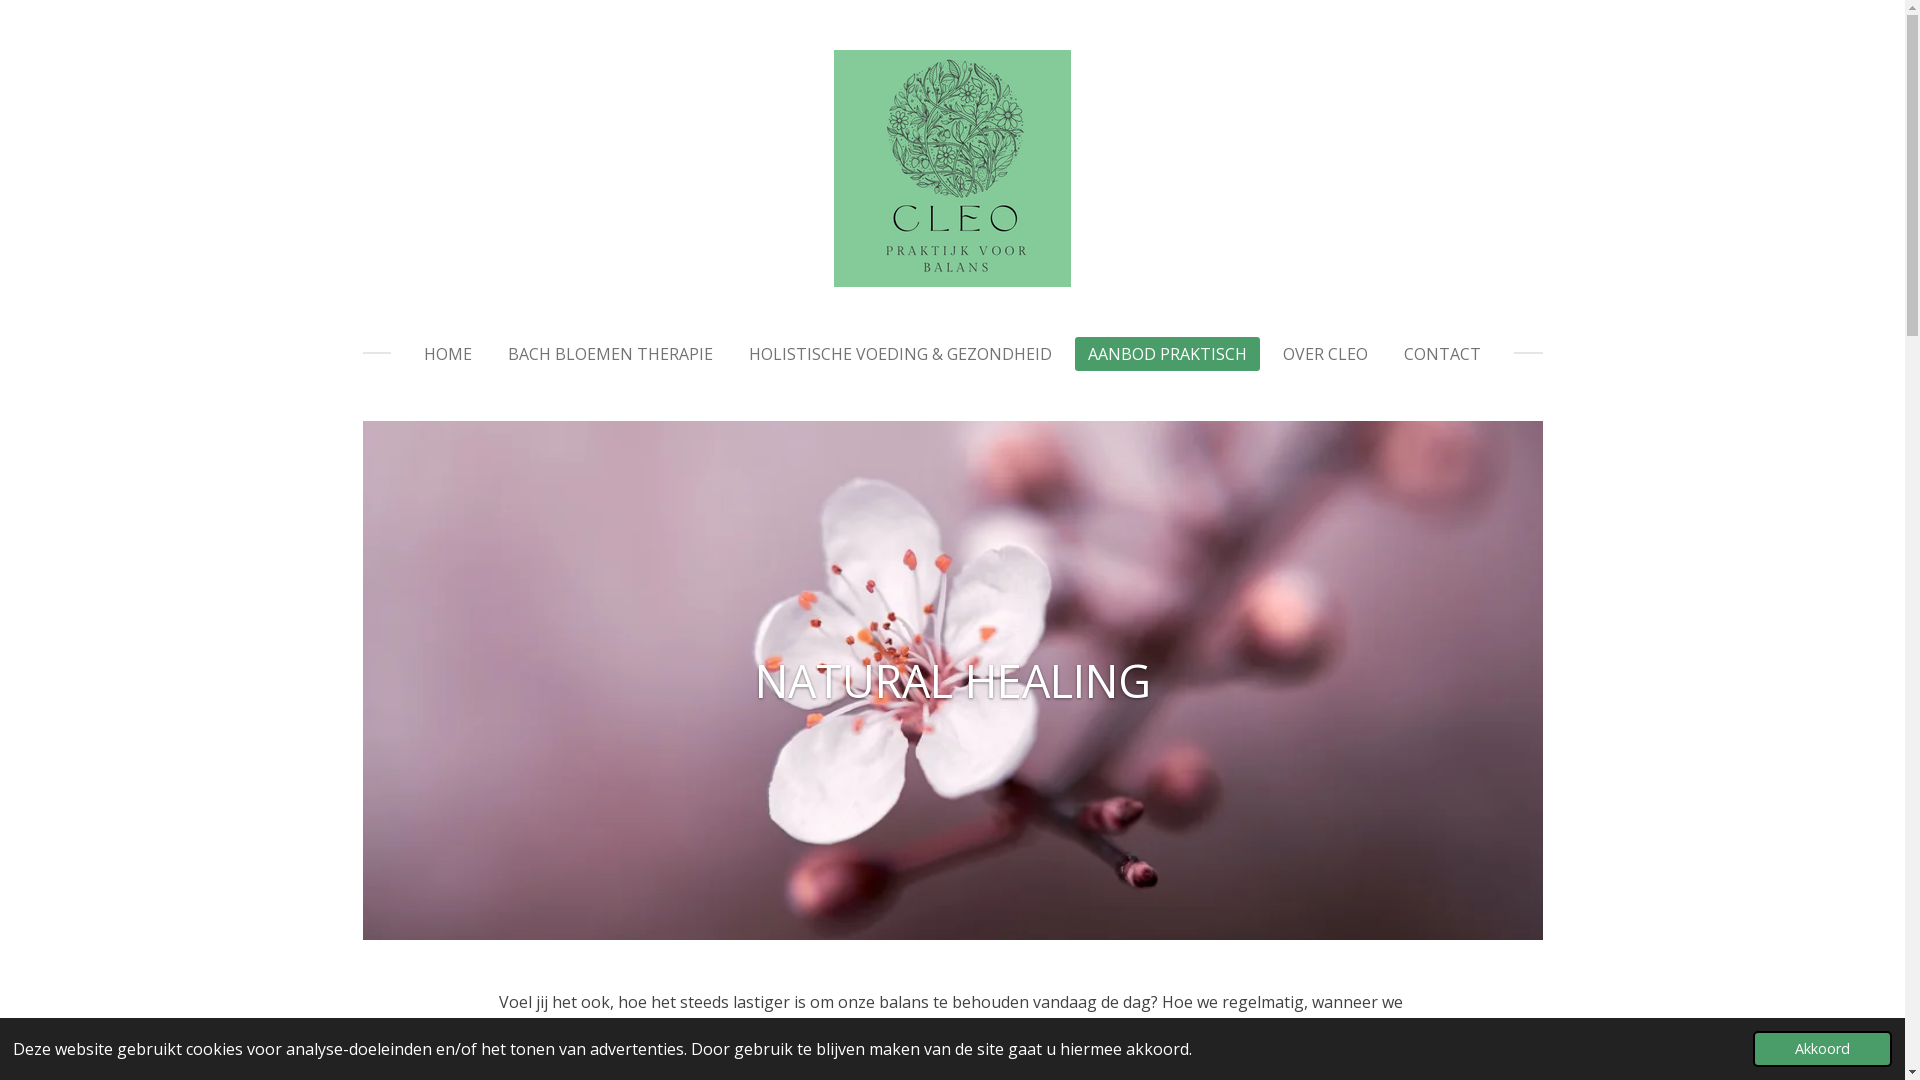 The width and height of the screenshot is (1920, 1080). What do you see at coordinates (1442, 354) in the screenshot?
I see `CONTACT` at bounding box center [1442, 354].